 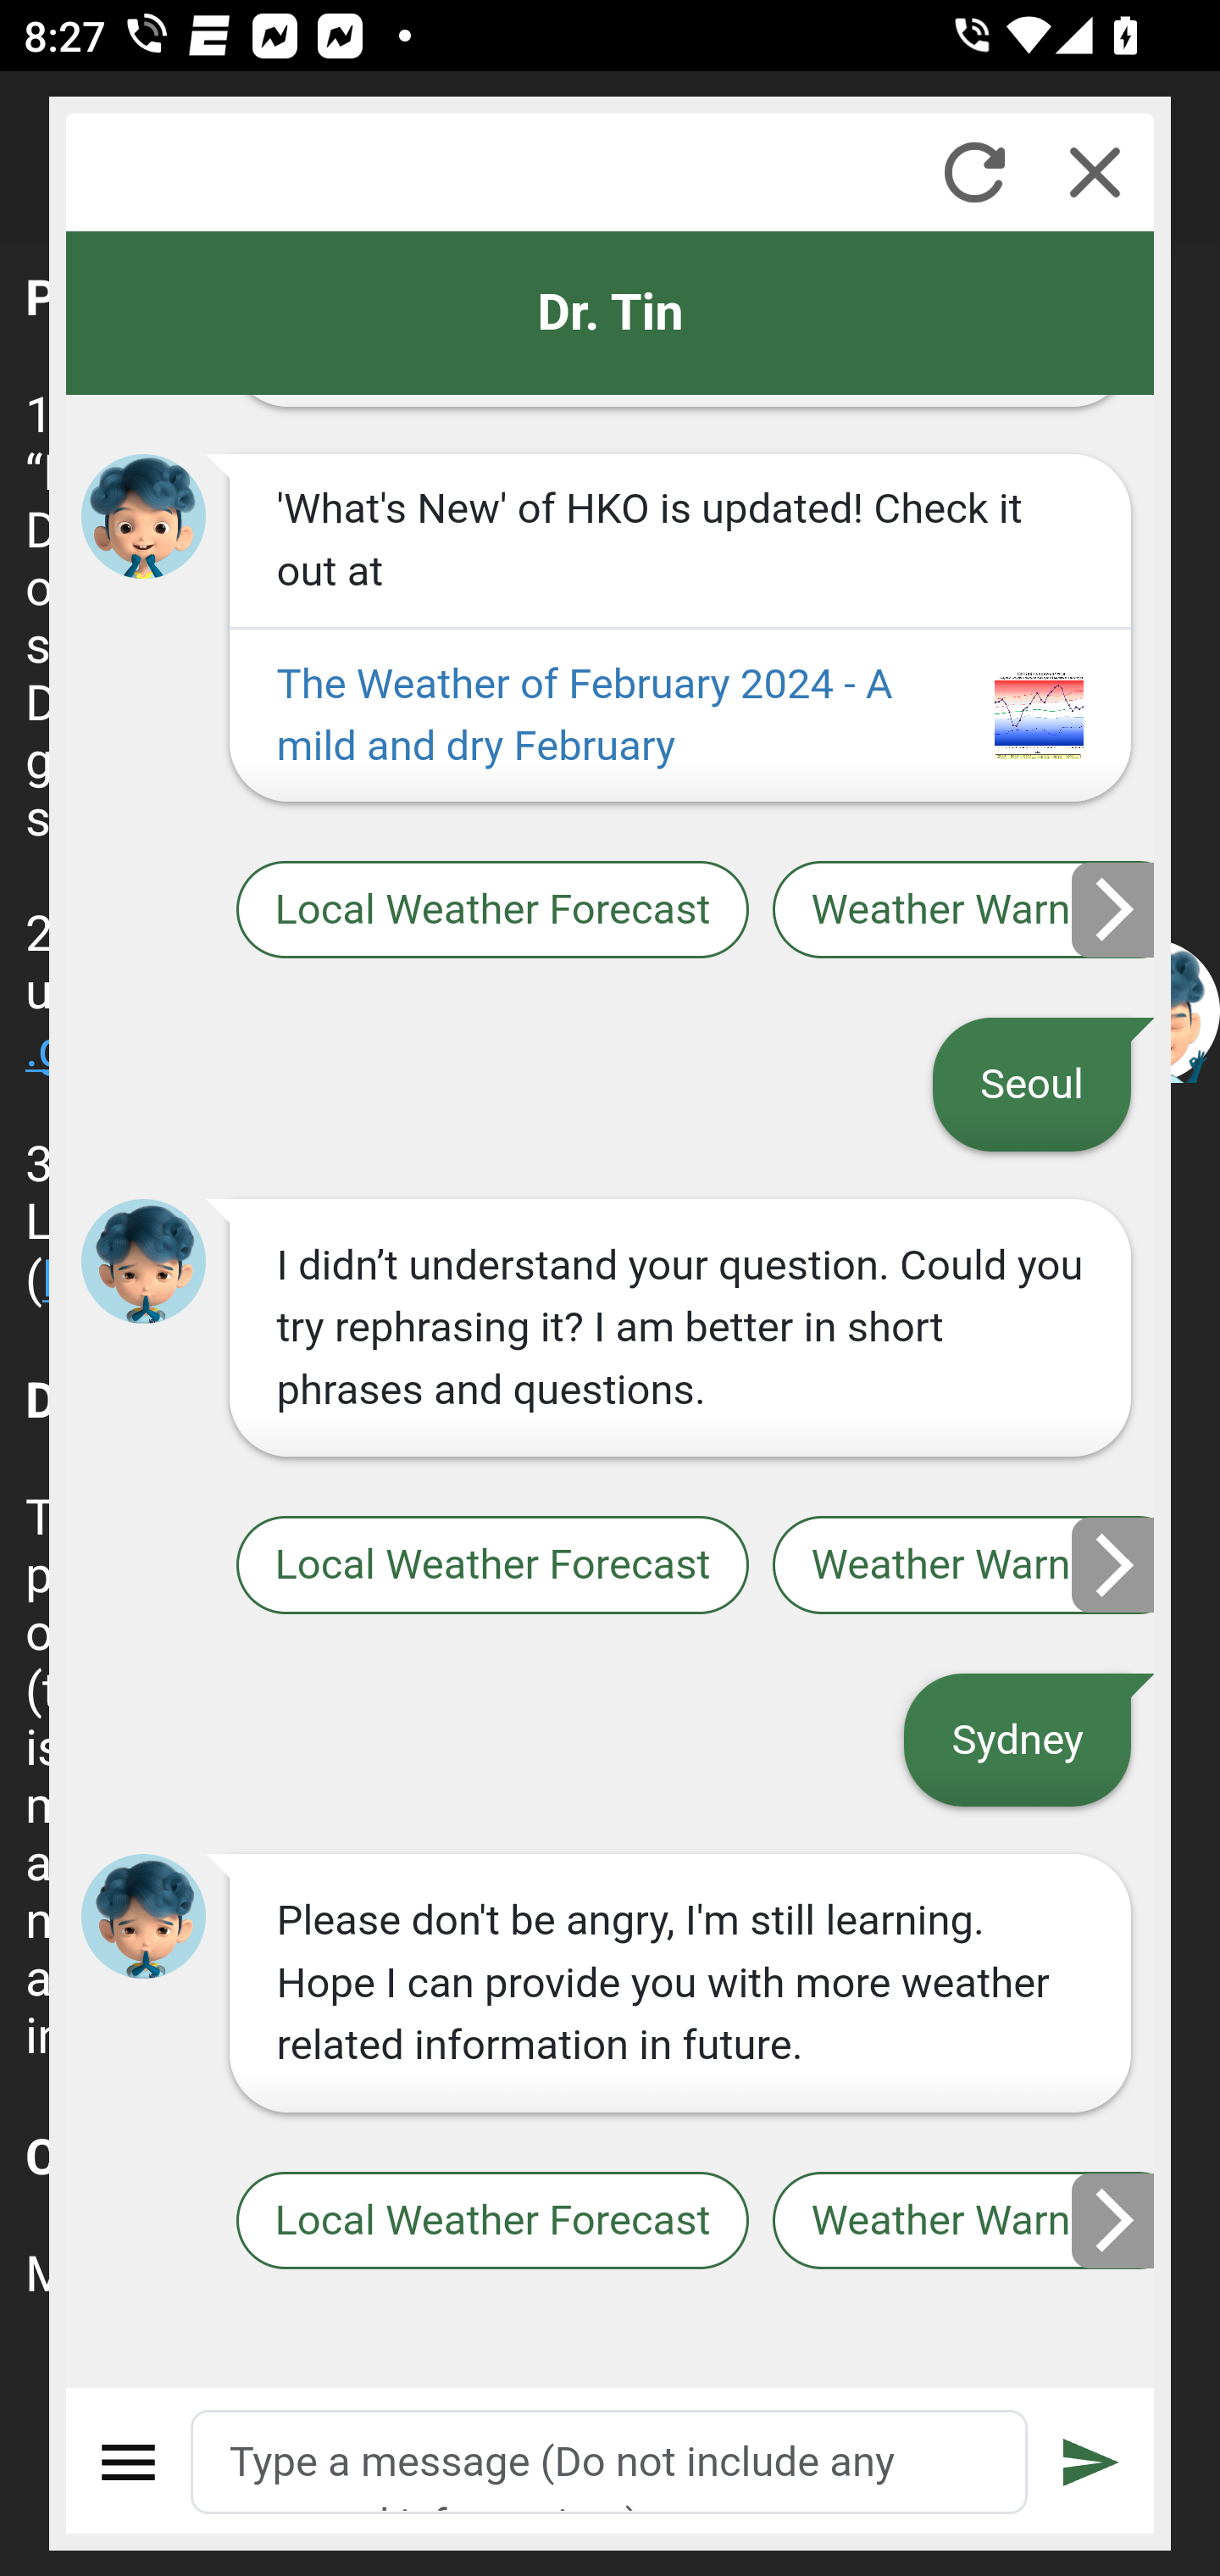 What do you see at coordinates (964, 910) in the screenshot?
I see `Weather Warnings` at bounding box center [964, 910].